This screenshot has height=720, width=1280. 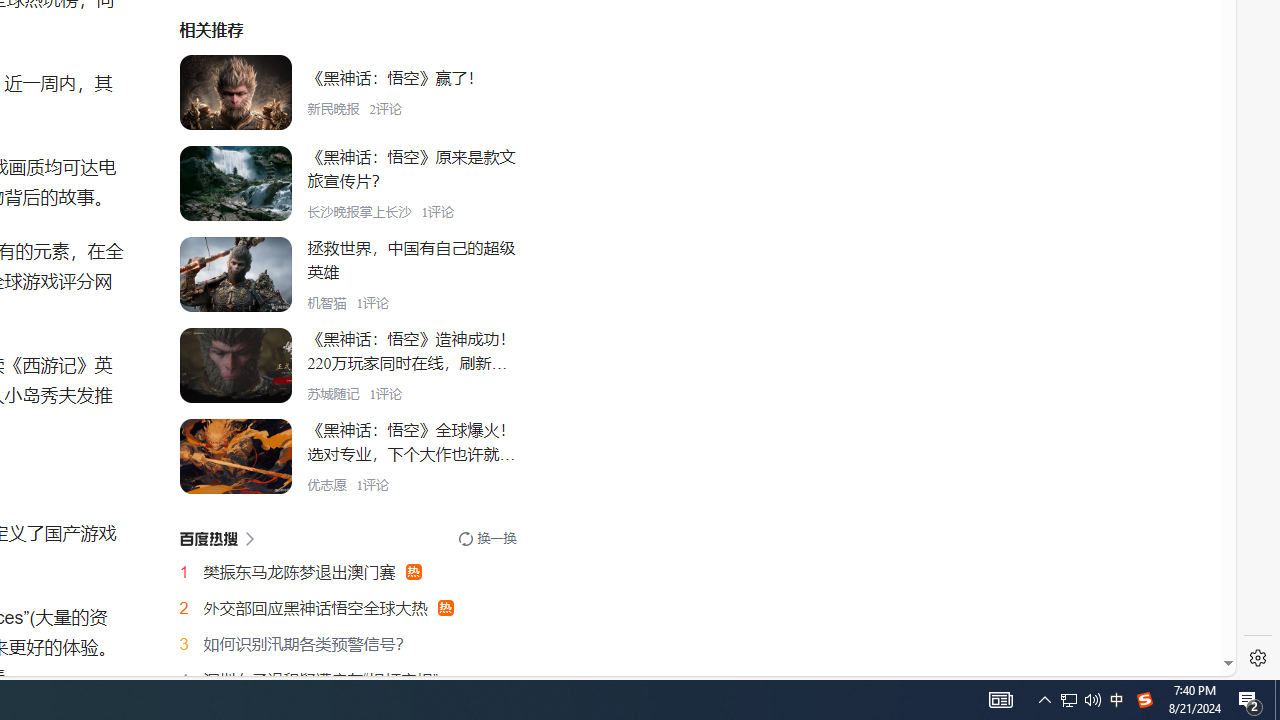 I want to click on Class: YHR87, so click(x=216, y=538).